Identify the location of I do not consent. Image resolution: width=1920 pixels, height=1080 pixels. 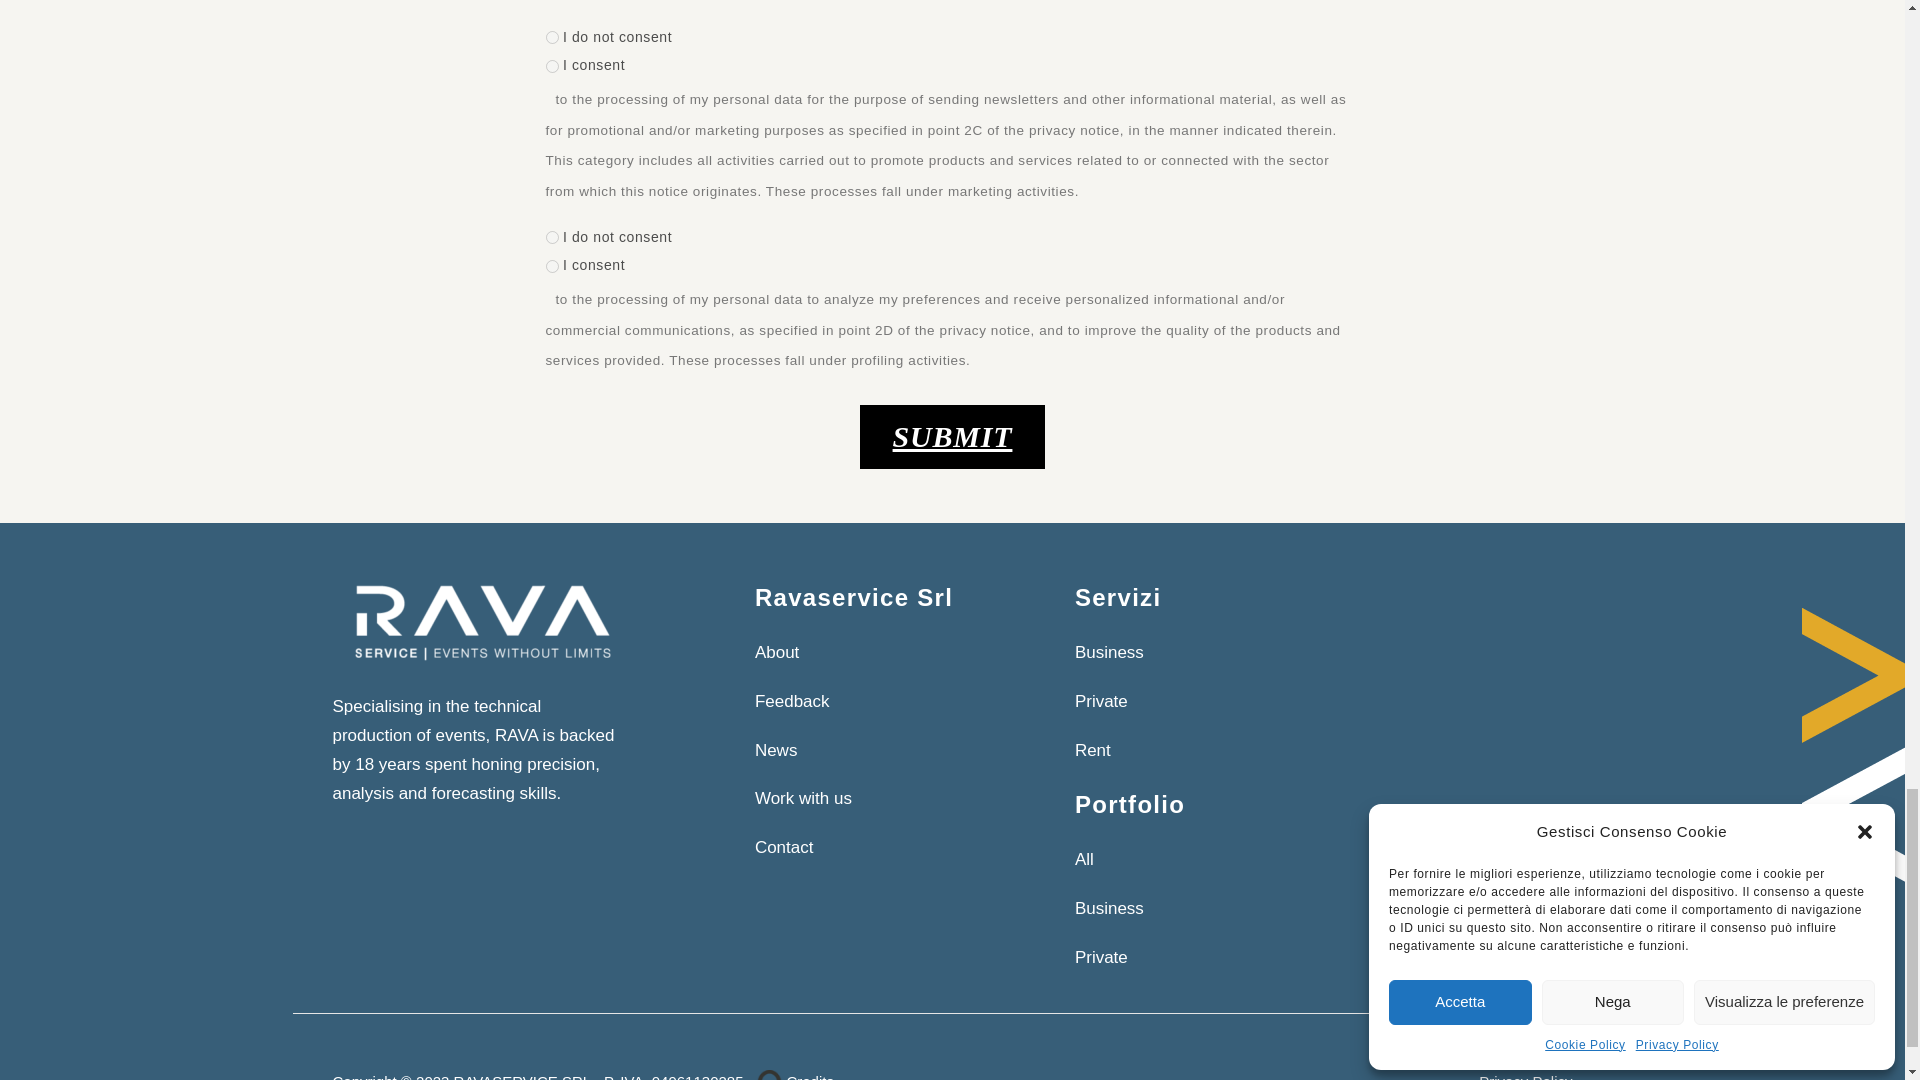
(552, 238).